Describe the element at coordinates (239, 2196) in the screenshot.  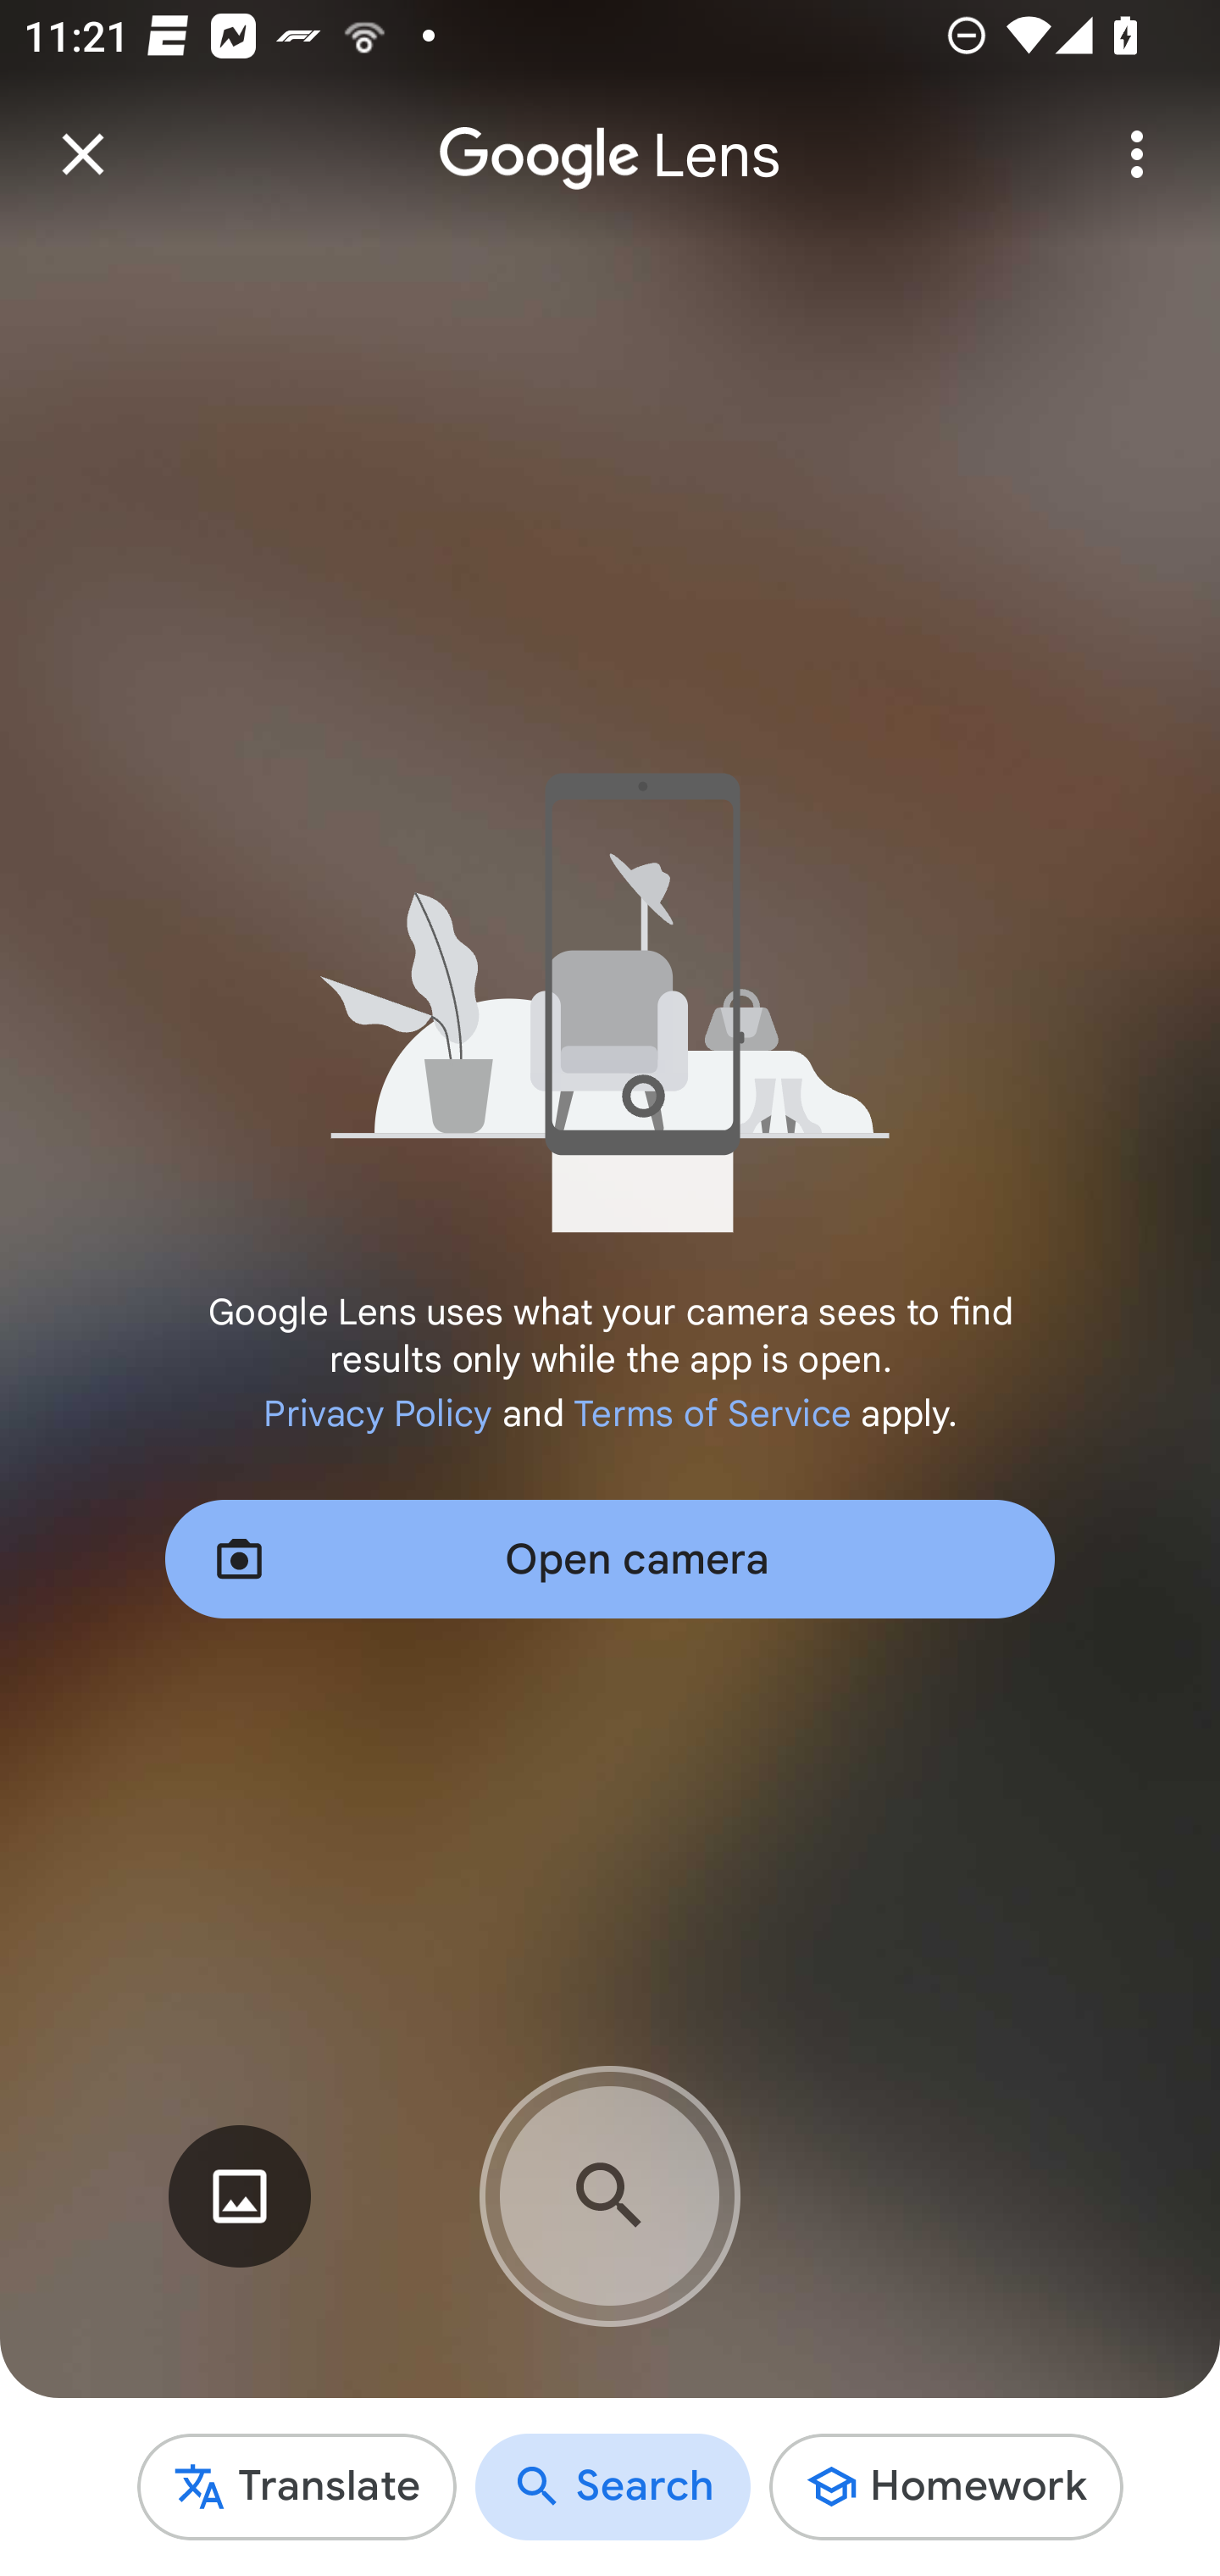
I see `Select an image from gallery` at that location.